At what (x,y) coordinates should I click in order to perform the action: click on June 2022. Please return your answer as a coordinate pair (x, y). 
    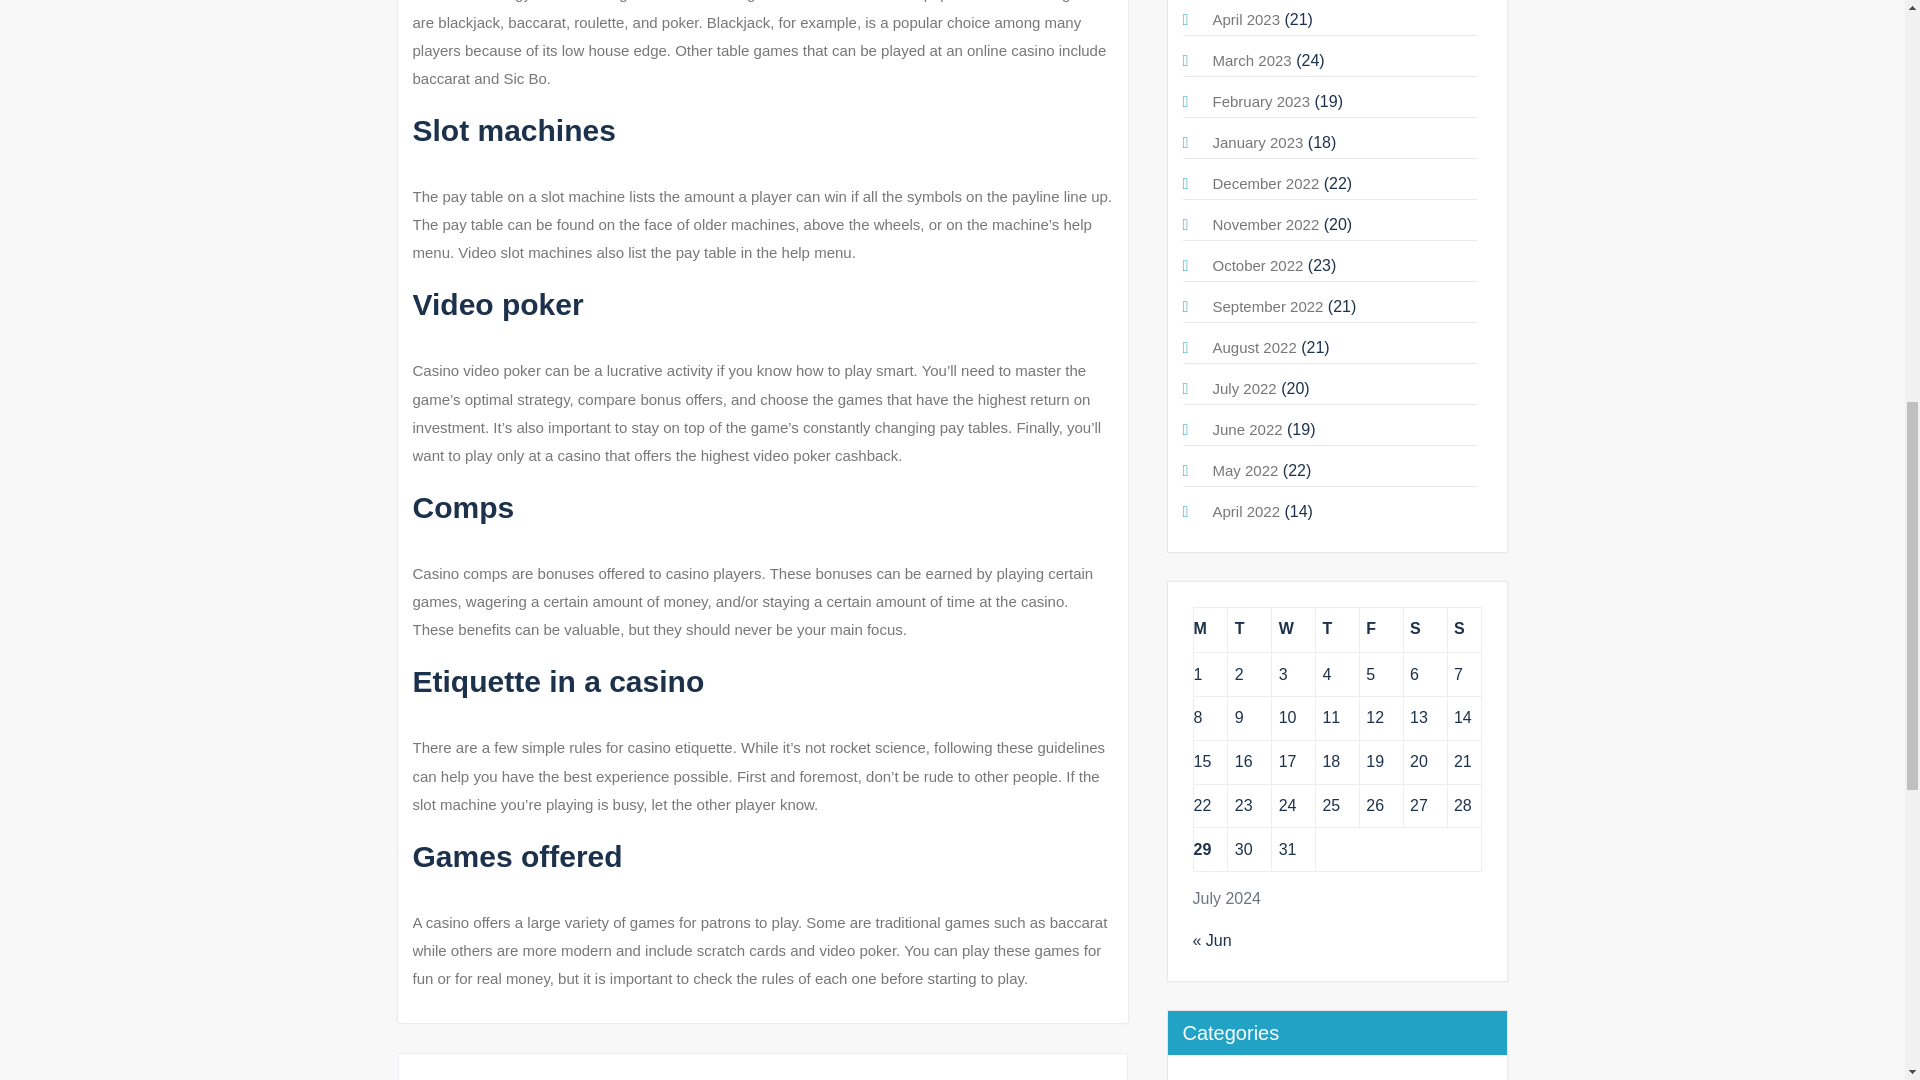
    Looking at the image, I should click on (1246, 430).